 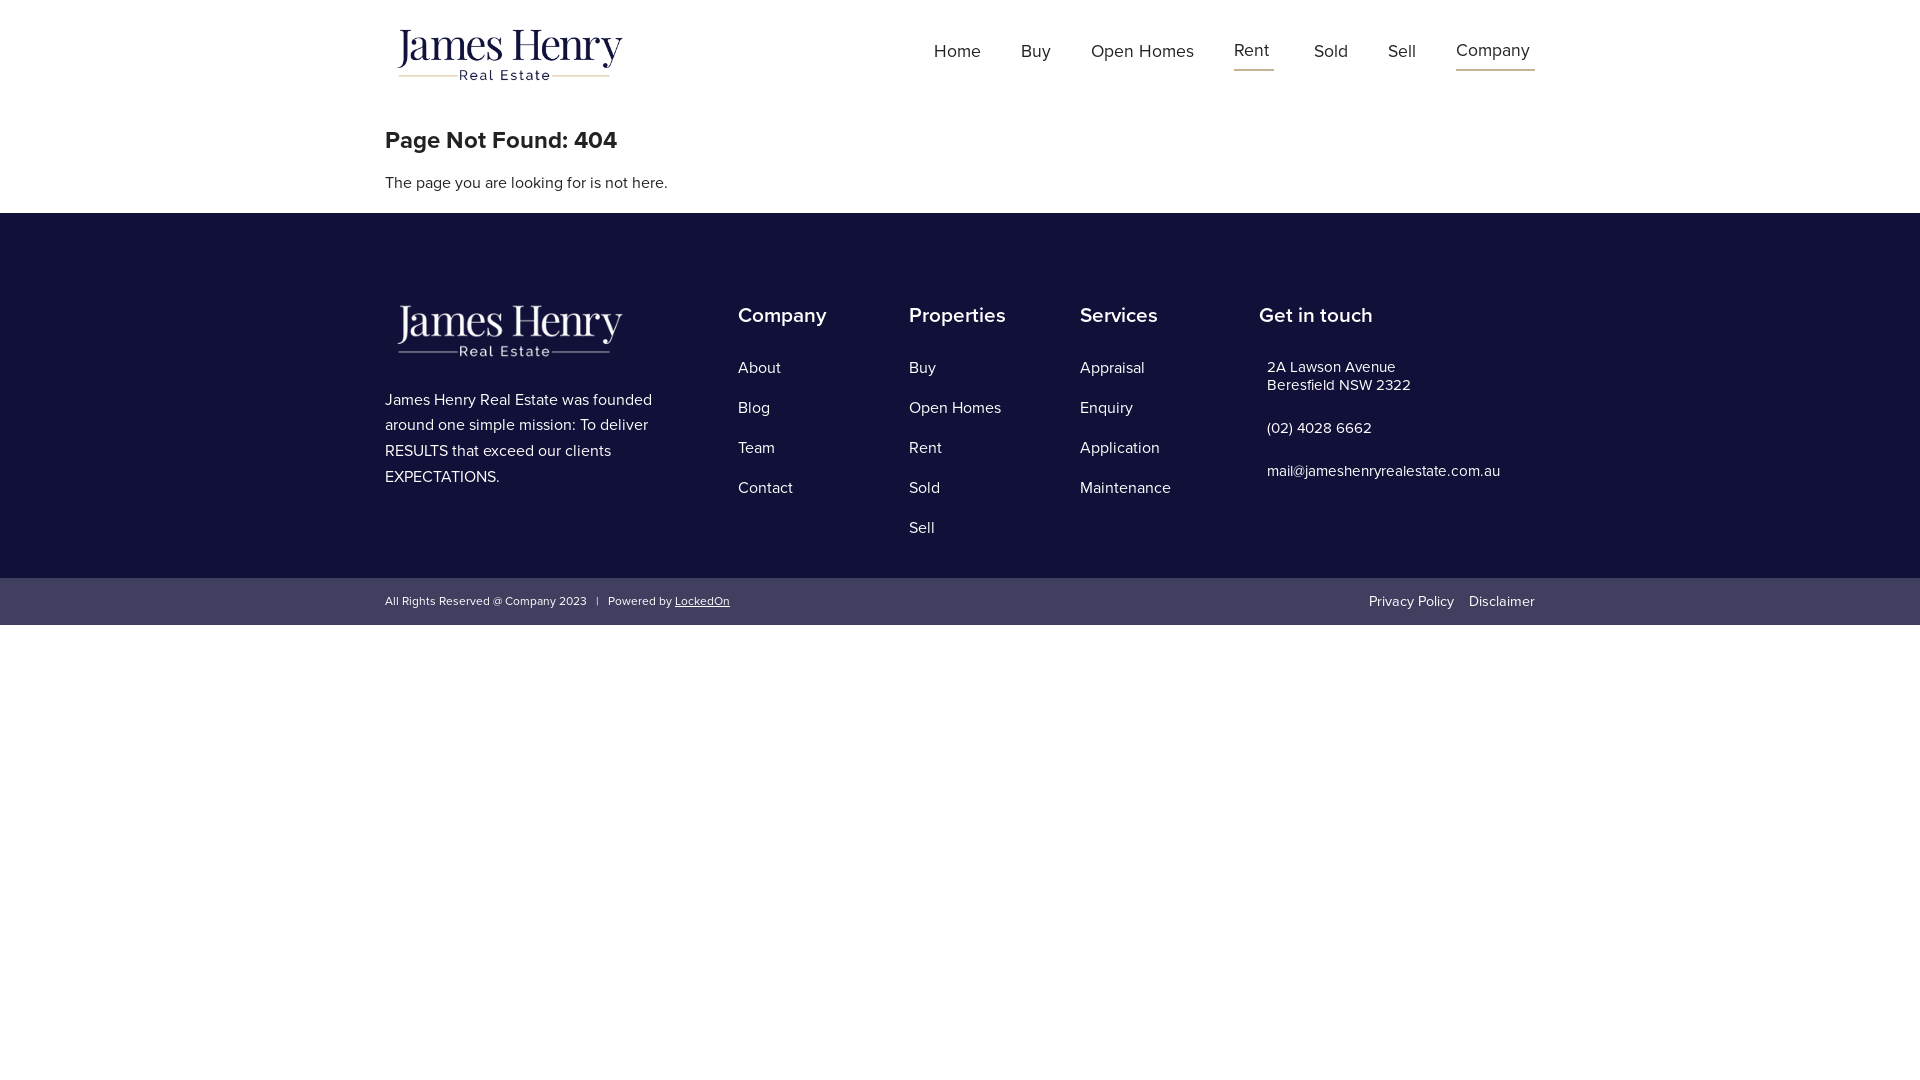 What do you see at coordinates (1502, 602) in the screenshot?
I see `Disclaimer` at bounding box center [1502, 602].